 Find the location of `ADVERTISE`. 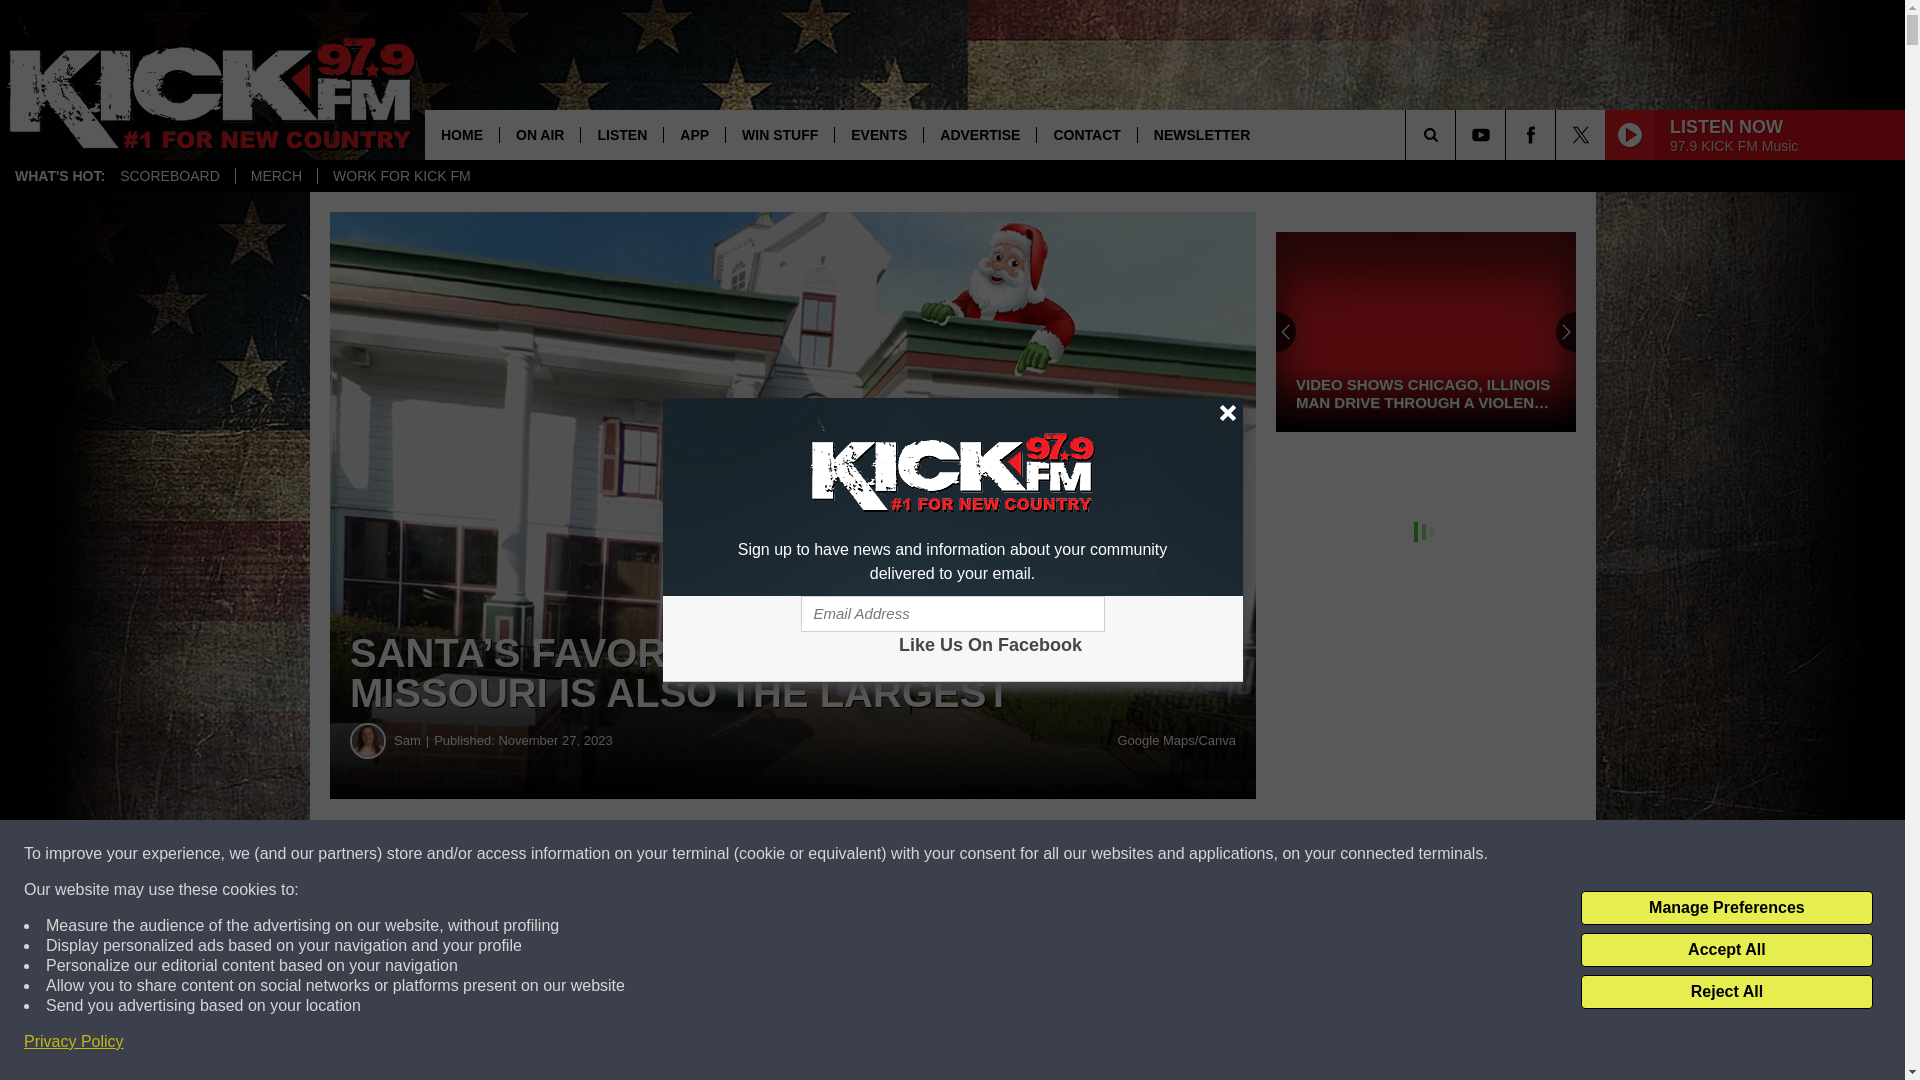

ADVERTISE is located at coordinates (980, 134).